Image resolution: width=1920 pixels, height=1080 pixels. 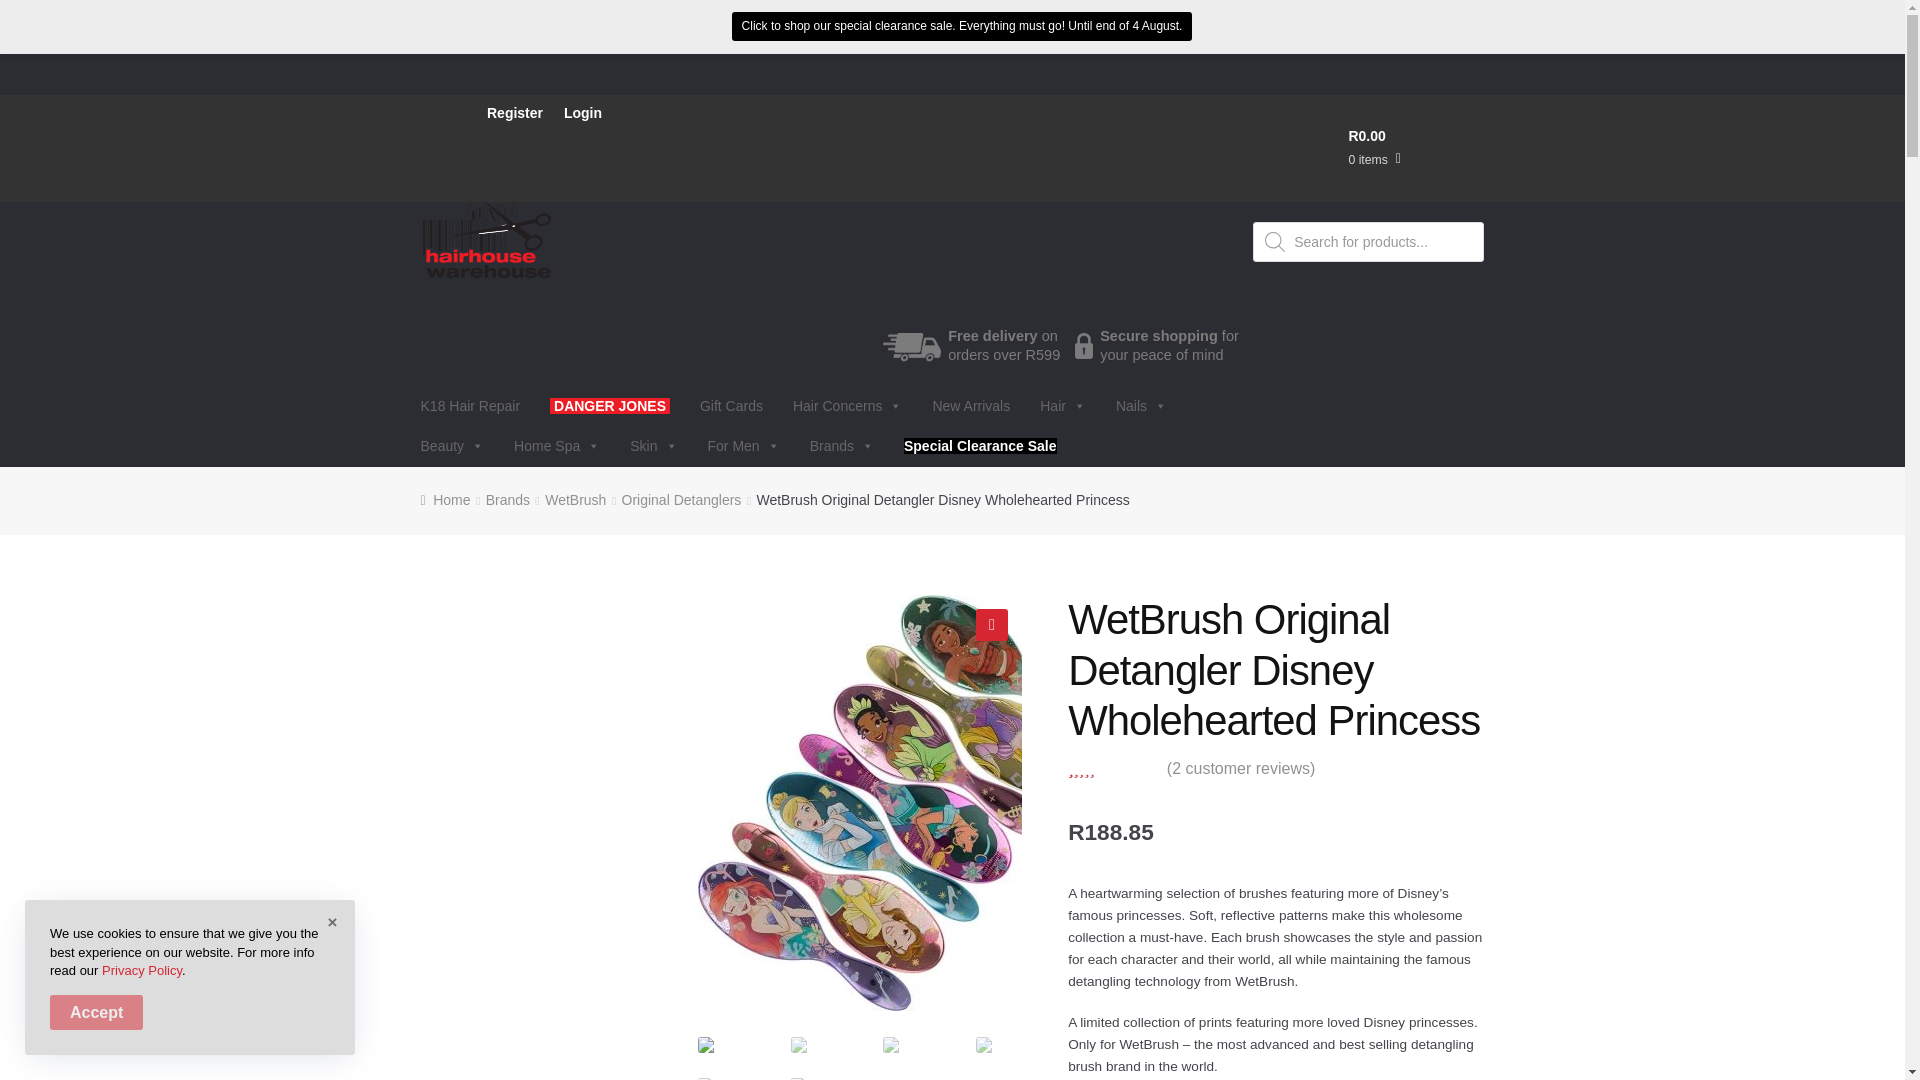 I want to click on K18 Hair Repair, so click(x=470, y=405).